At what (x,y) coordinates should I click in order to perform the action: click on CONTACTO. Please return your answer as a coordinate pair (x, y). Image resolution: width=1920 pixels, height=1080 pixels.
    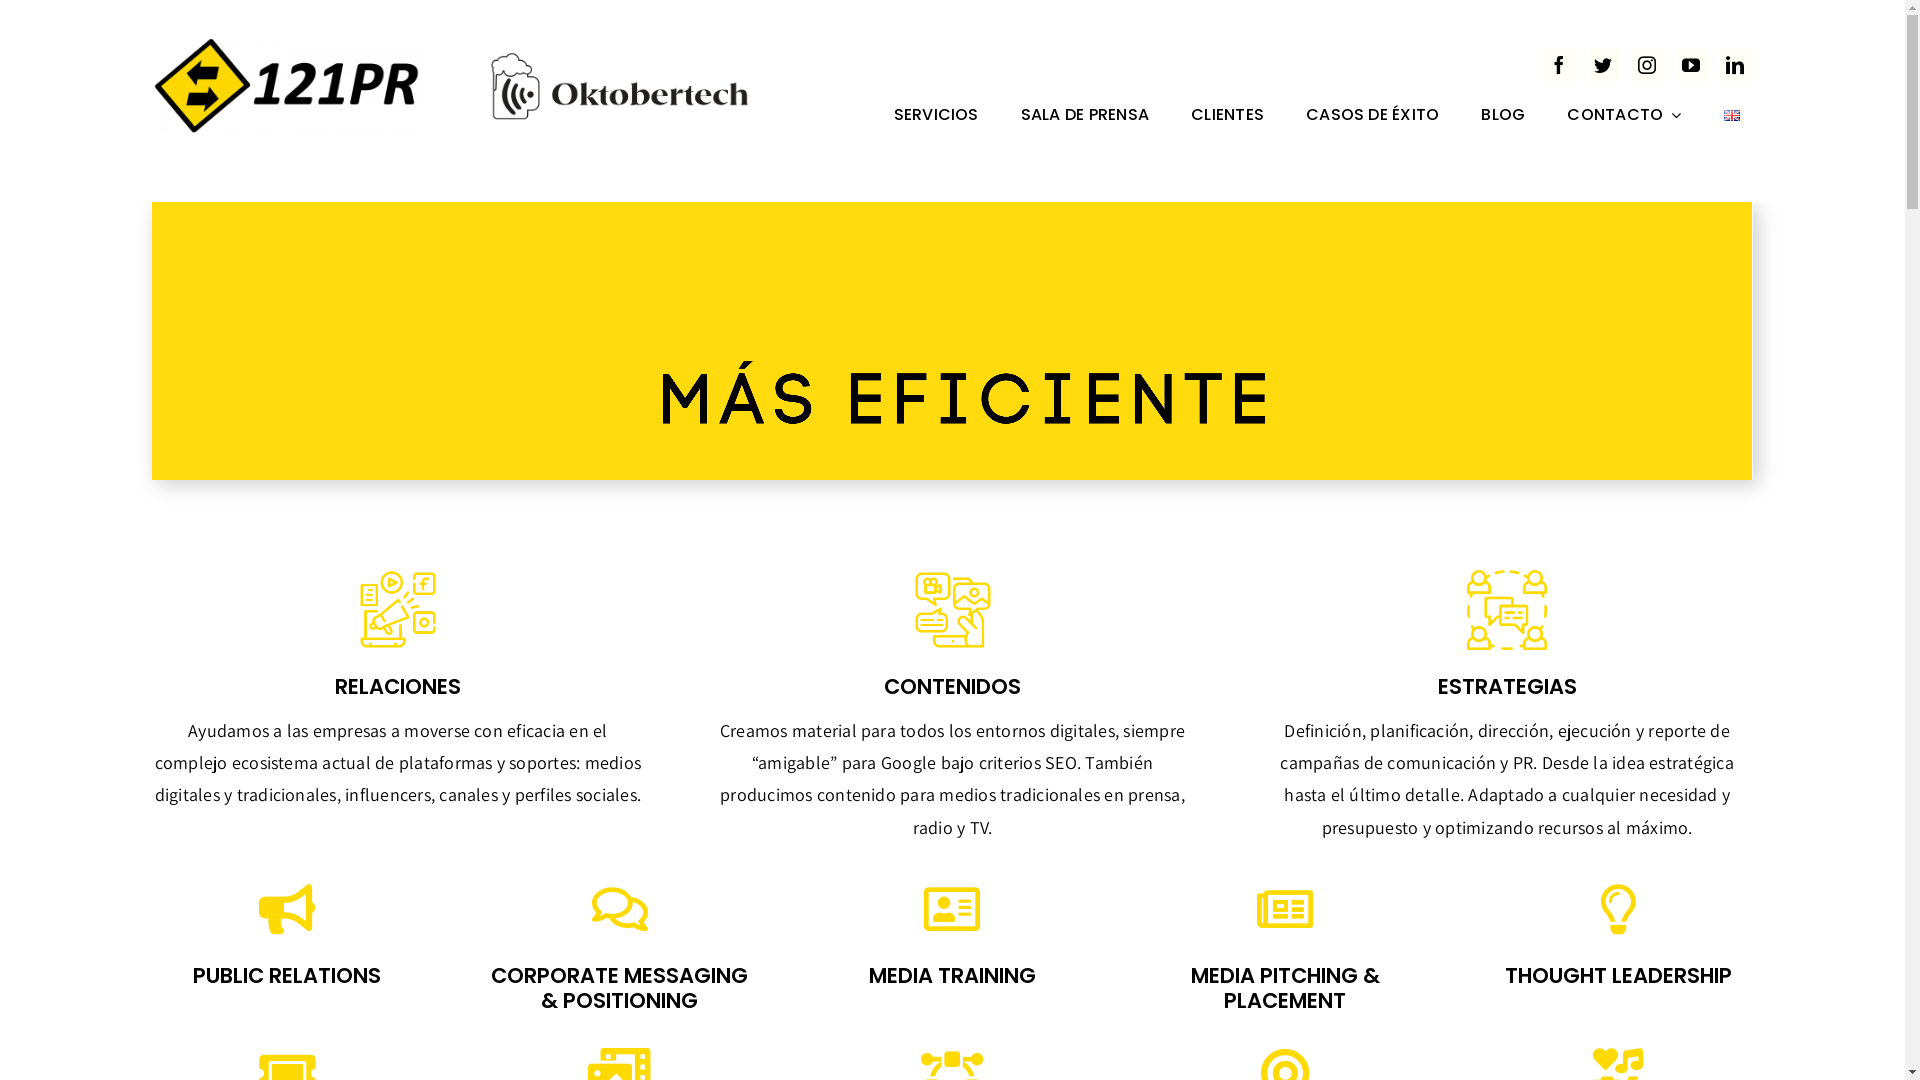
    Looking at the image, I should click on (1624, 117).